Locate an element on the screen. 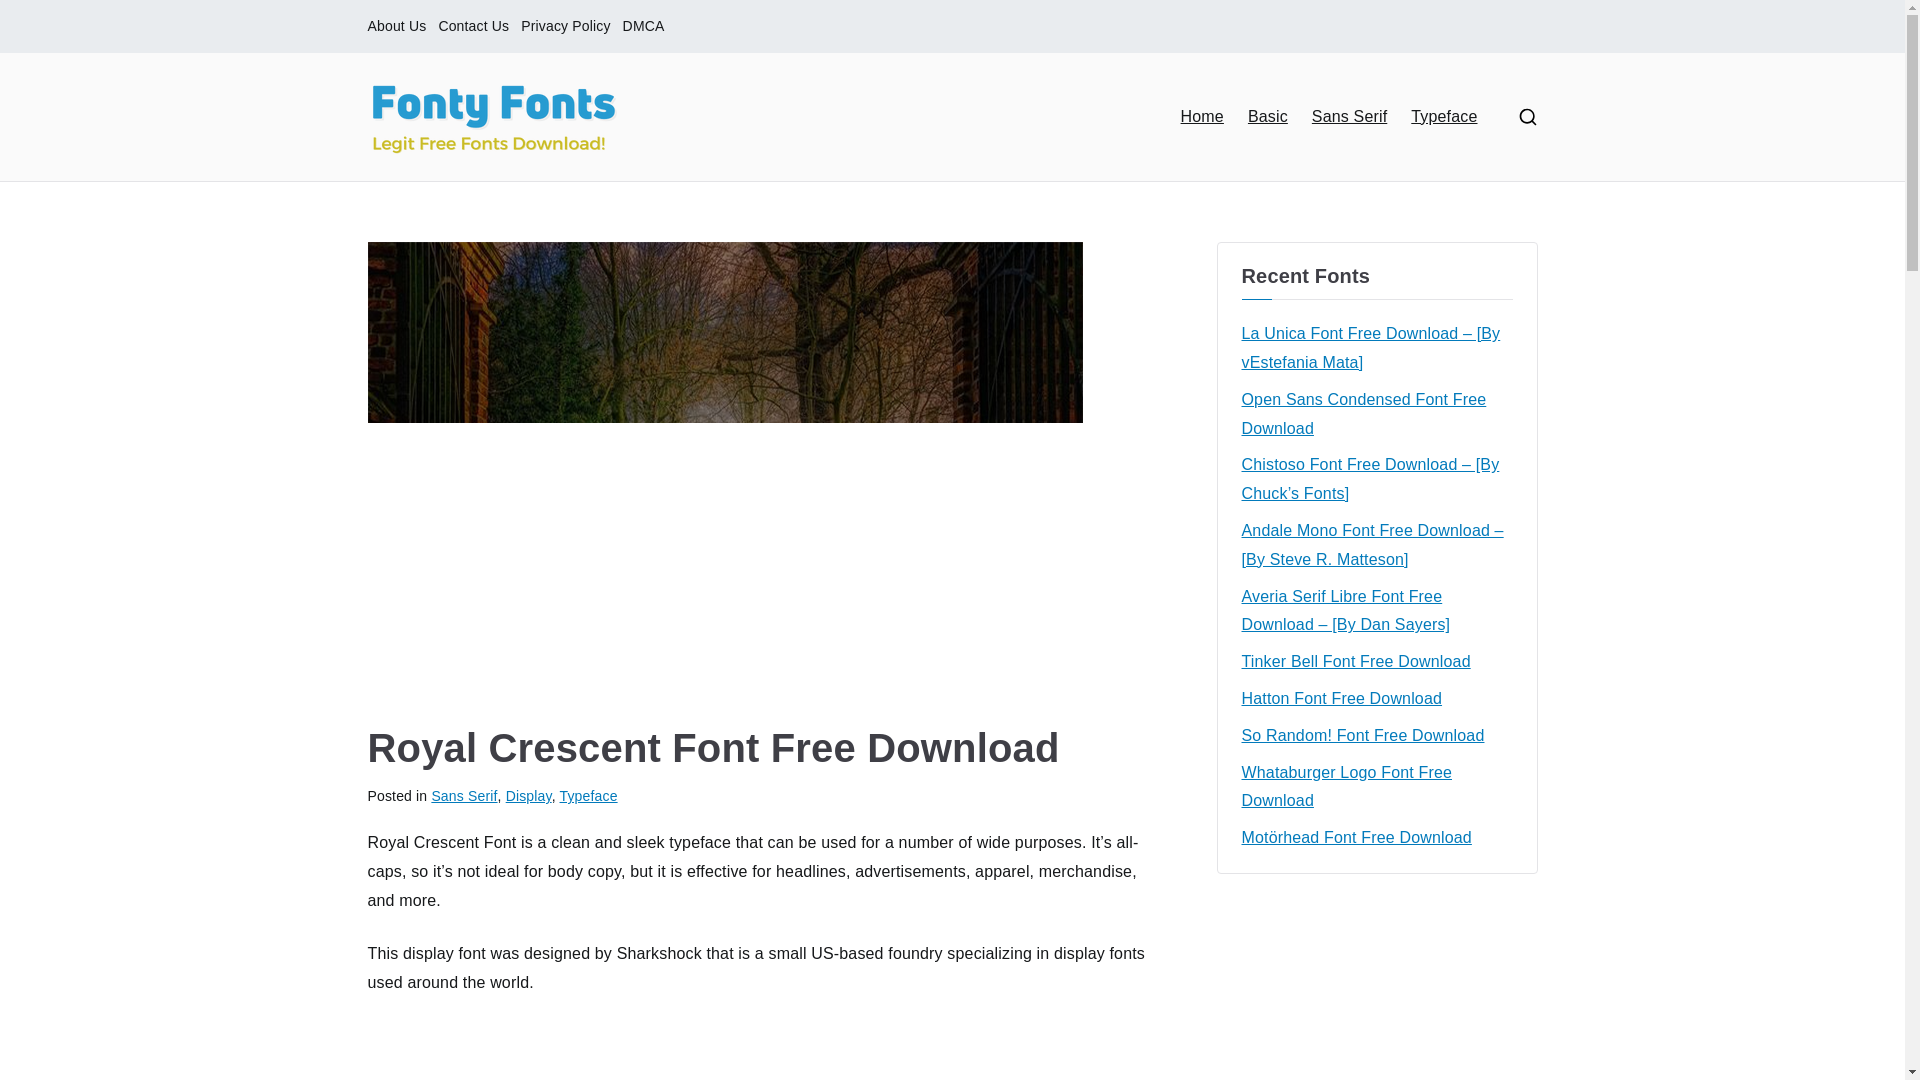 The height and width of the screenshot is (1080, 1920). Fonty Fonts is located at coordinates (753, 142).